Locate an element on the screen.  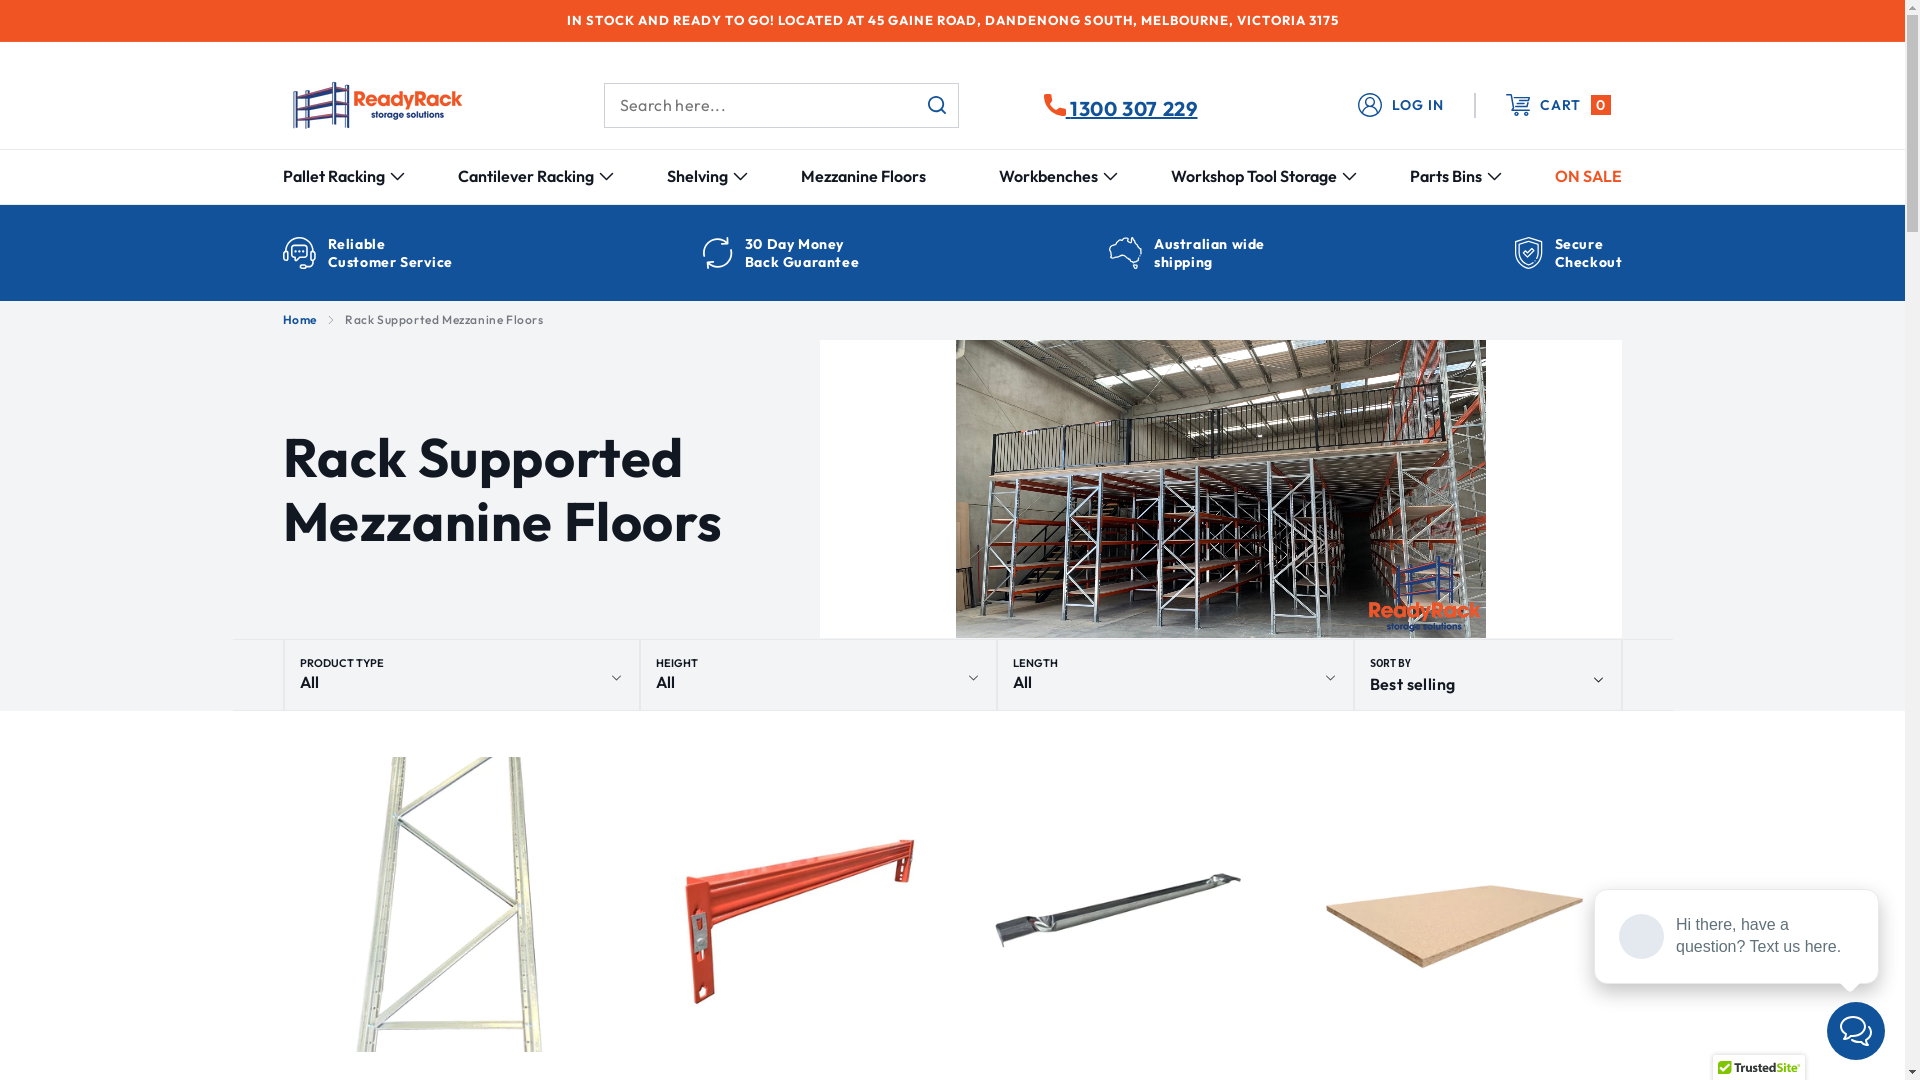
Pallet Racking is located at coordinates (333, 176).